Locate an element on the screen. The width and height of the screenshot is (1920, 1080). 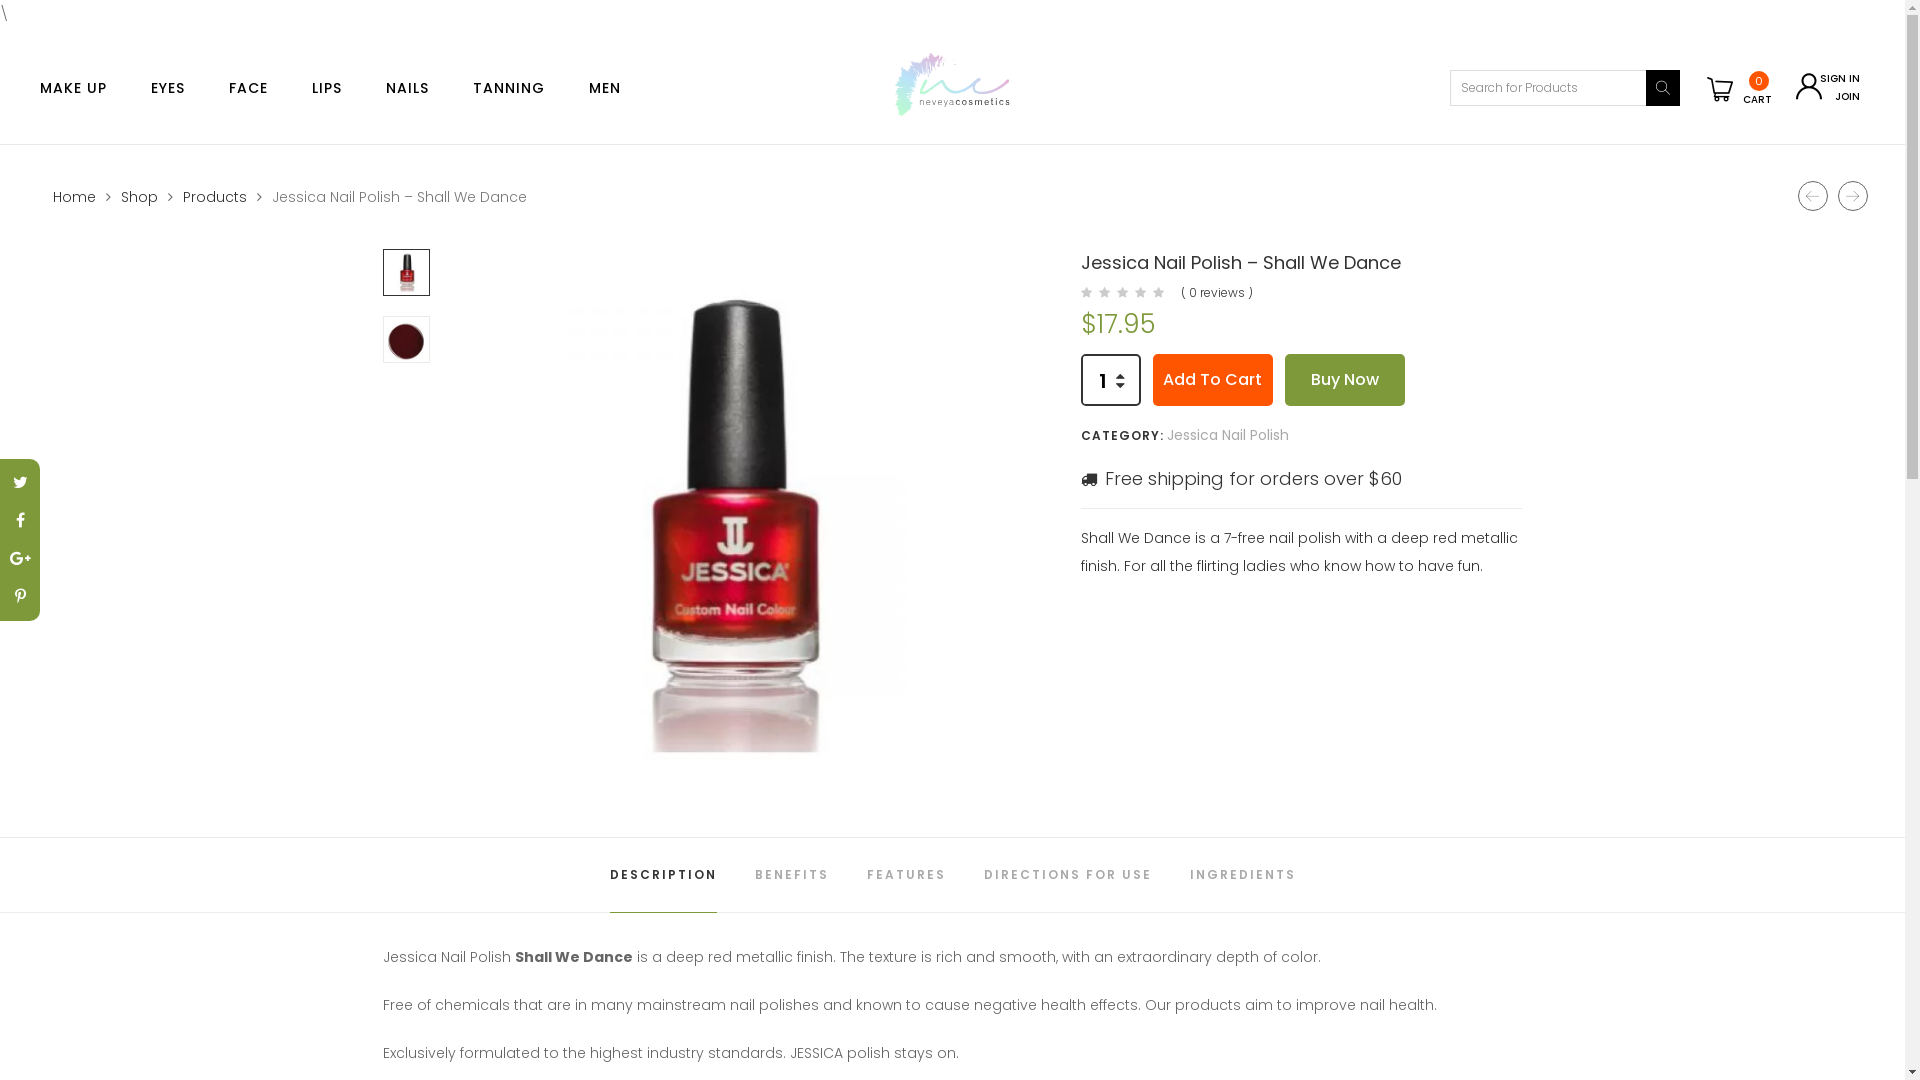
FEATURES is located at coordinates (906, 875).